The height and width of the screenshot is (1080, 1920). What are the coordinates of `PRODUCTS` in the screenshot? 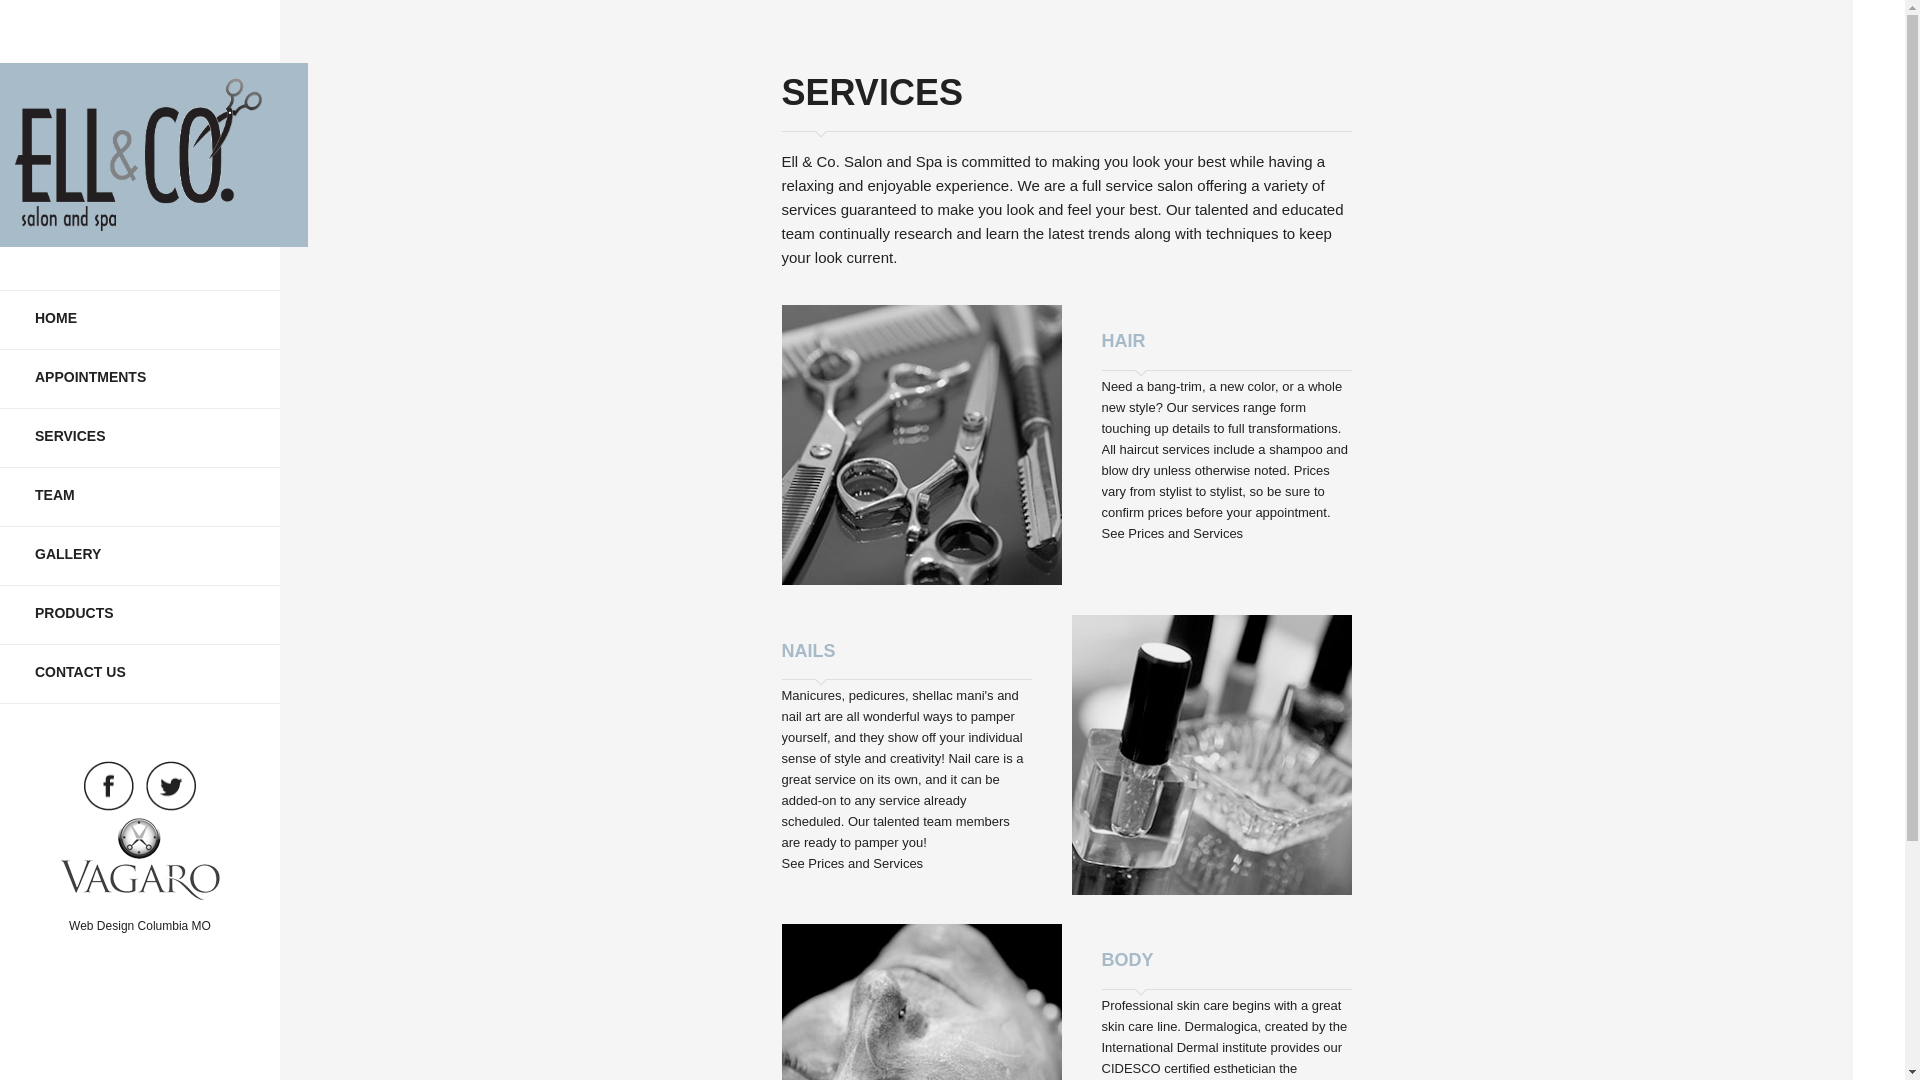 It's located at (140, 615).